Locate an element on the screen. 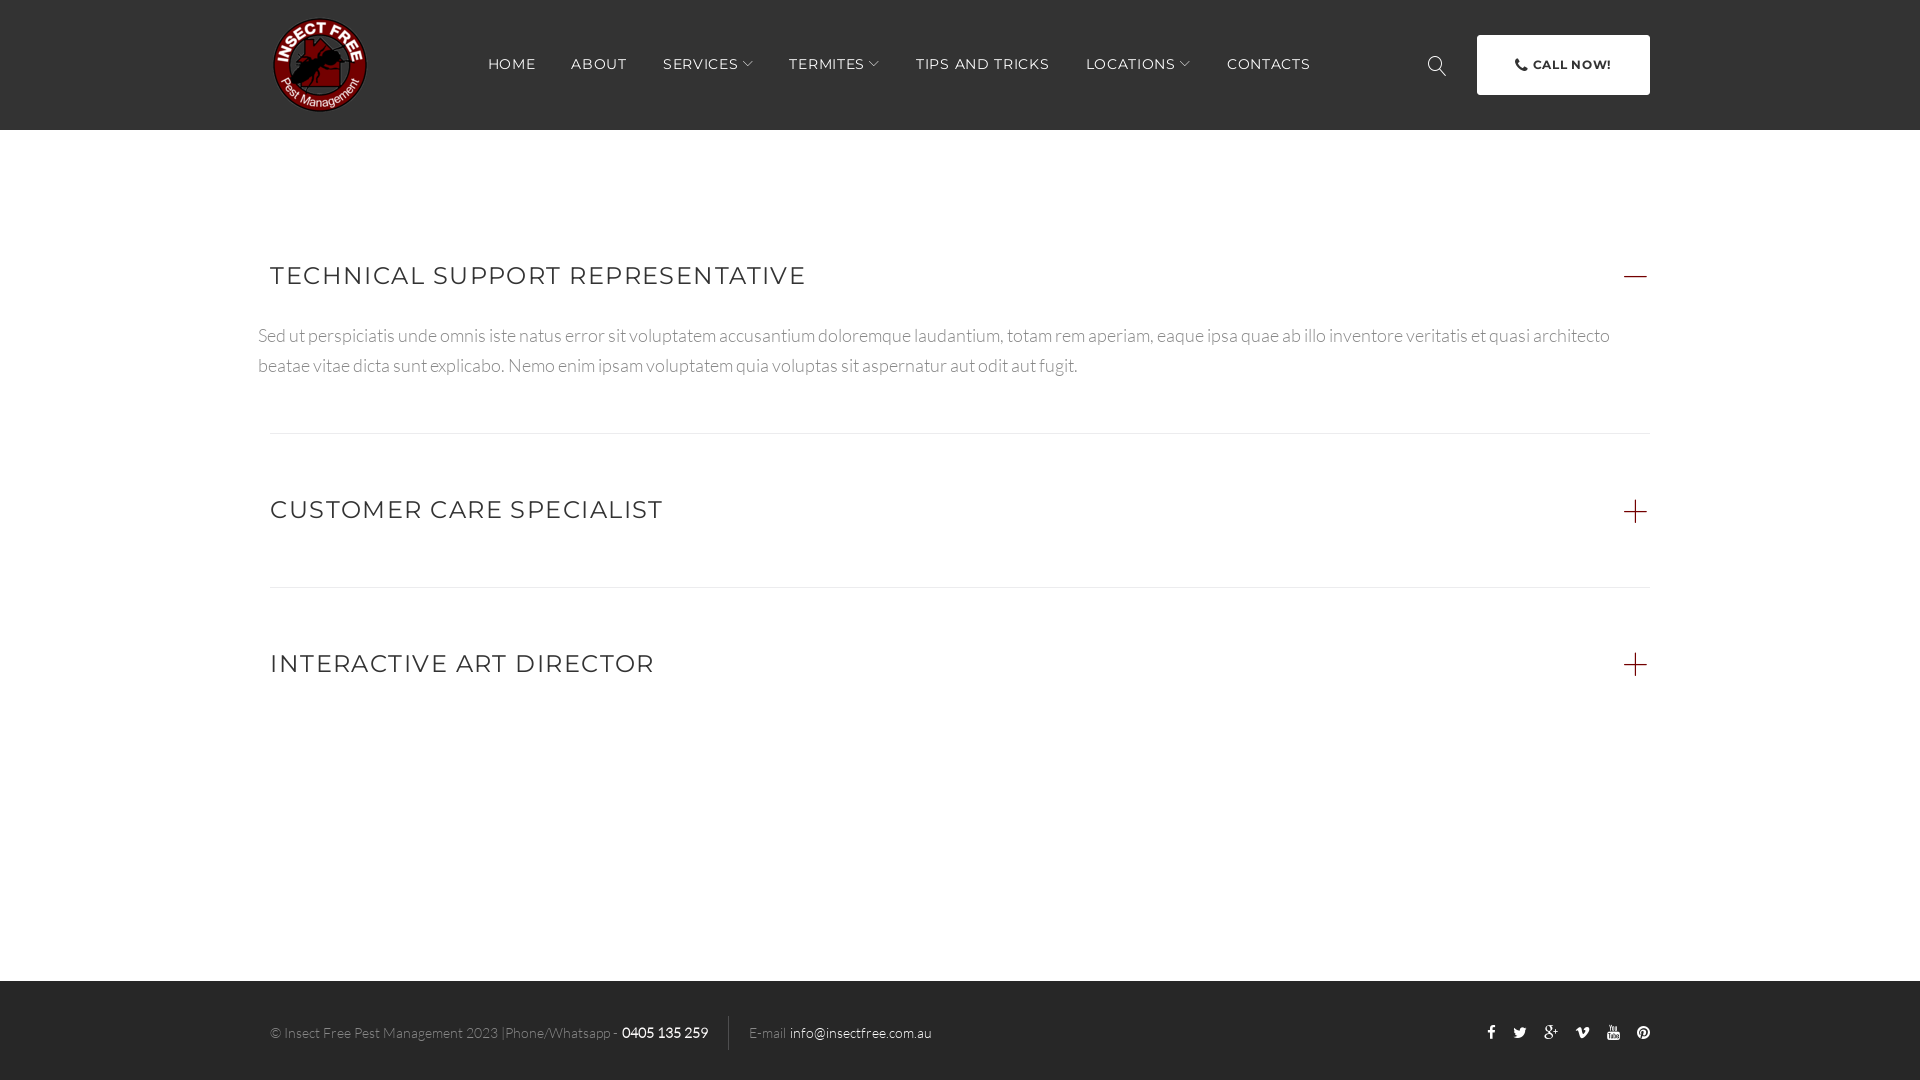 The image size is (1920, 1080). info@insectfree.com.au is located at coordinates (861, 1033).